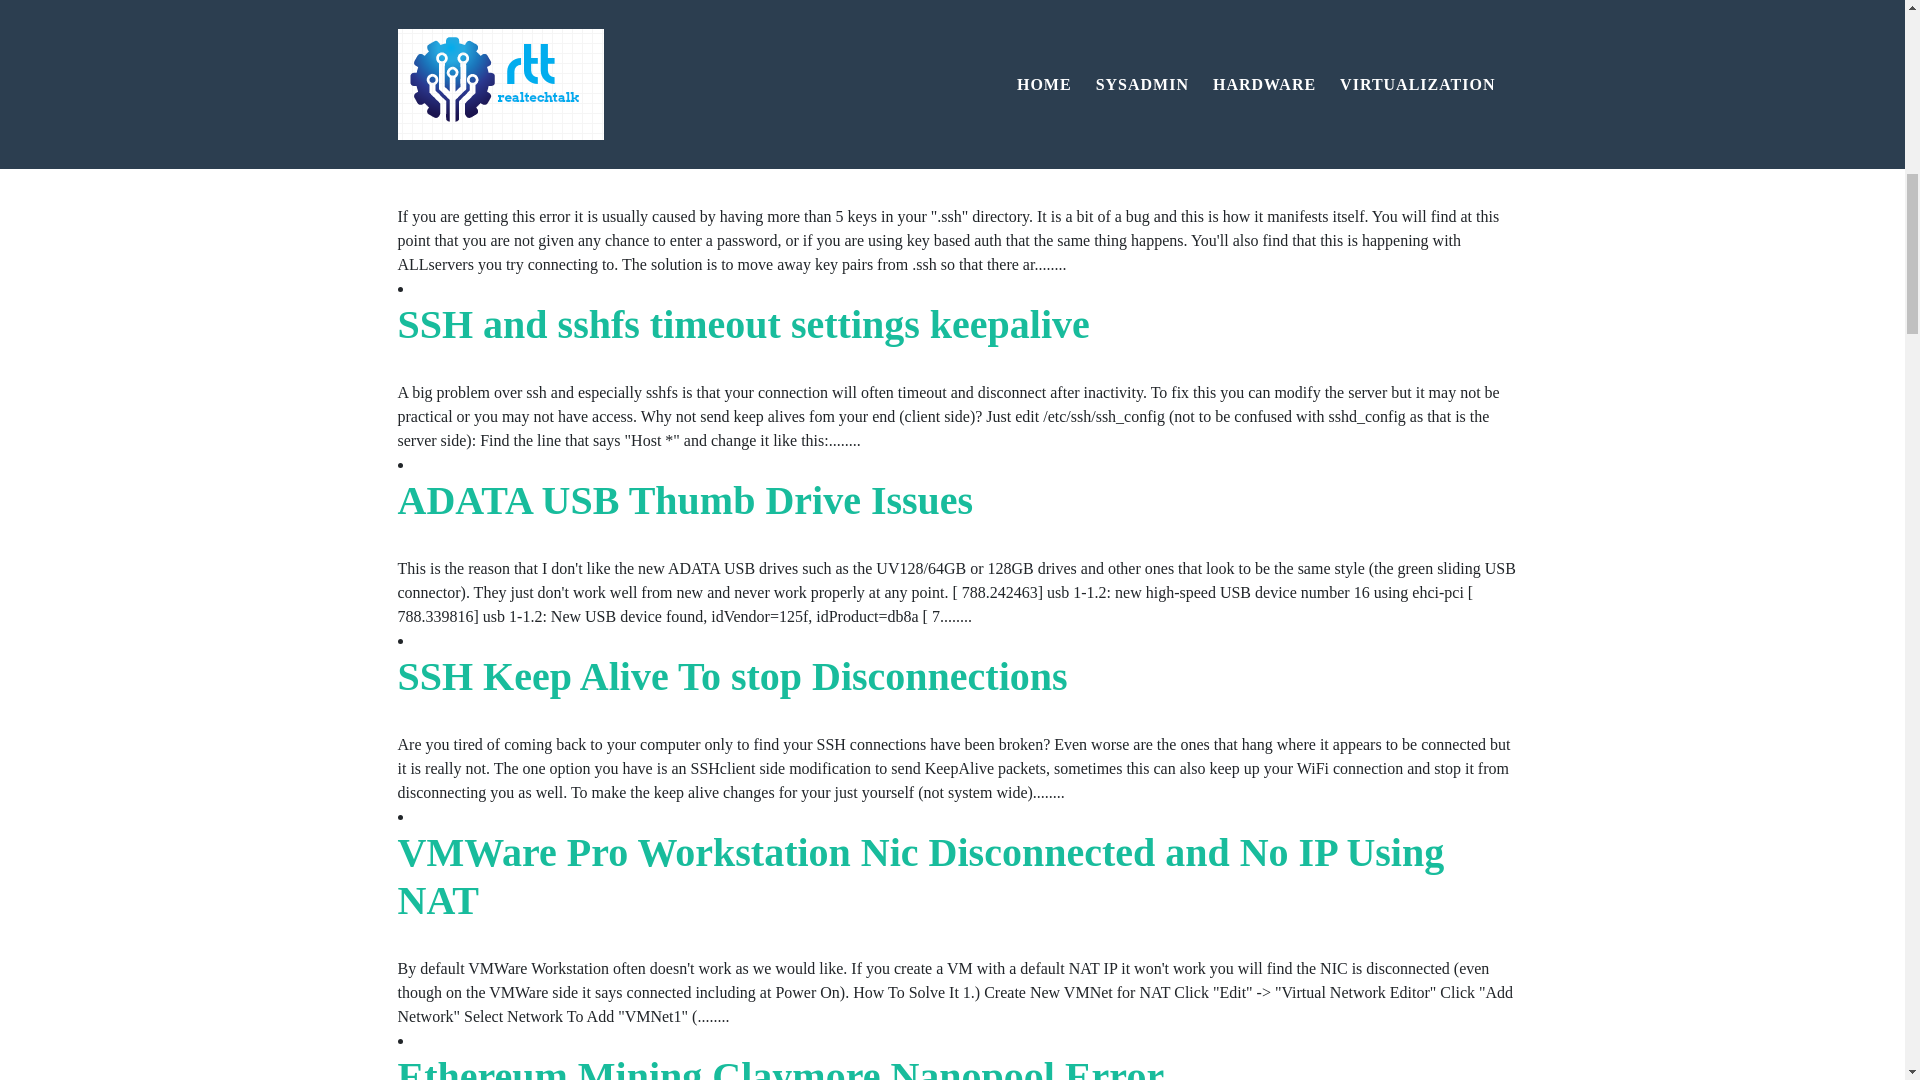 Image resolution: width=1920 pixels, height=1080 pixels. What do you see at coordinates (744, 324) in the screenshot?
I see `SSH and sshfs timeout settings keepalive` at bounding box center [744, 324].